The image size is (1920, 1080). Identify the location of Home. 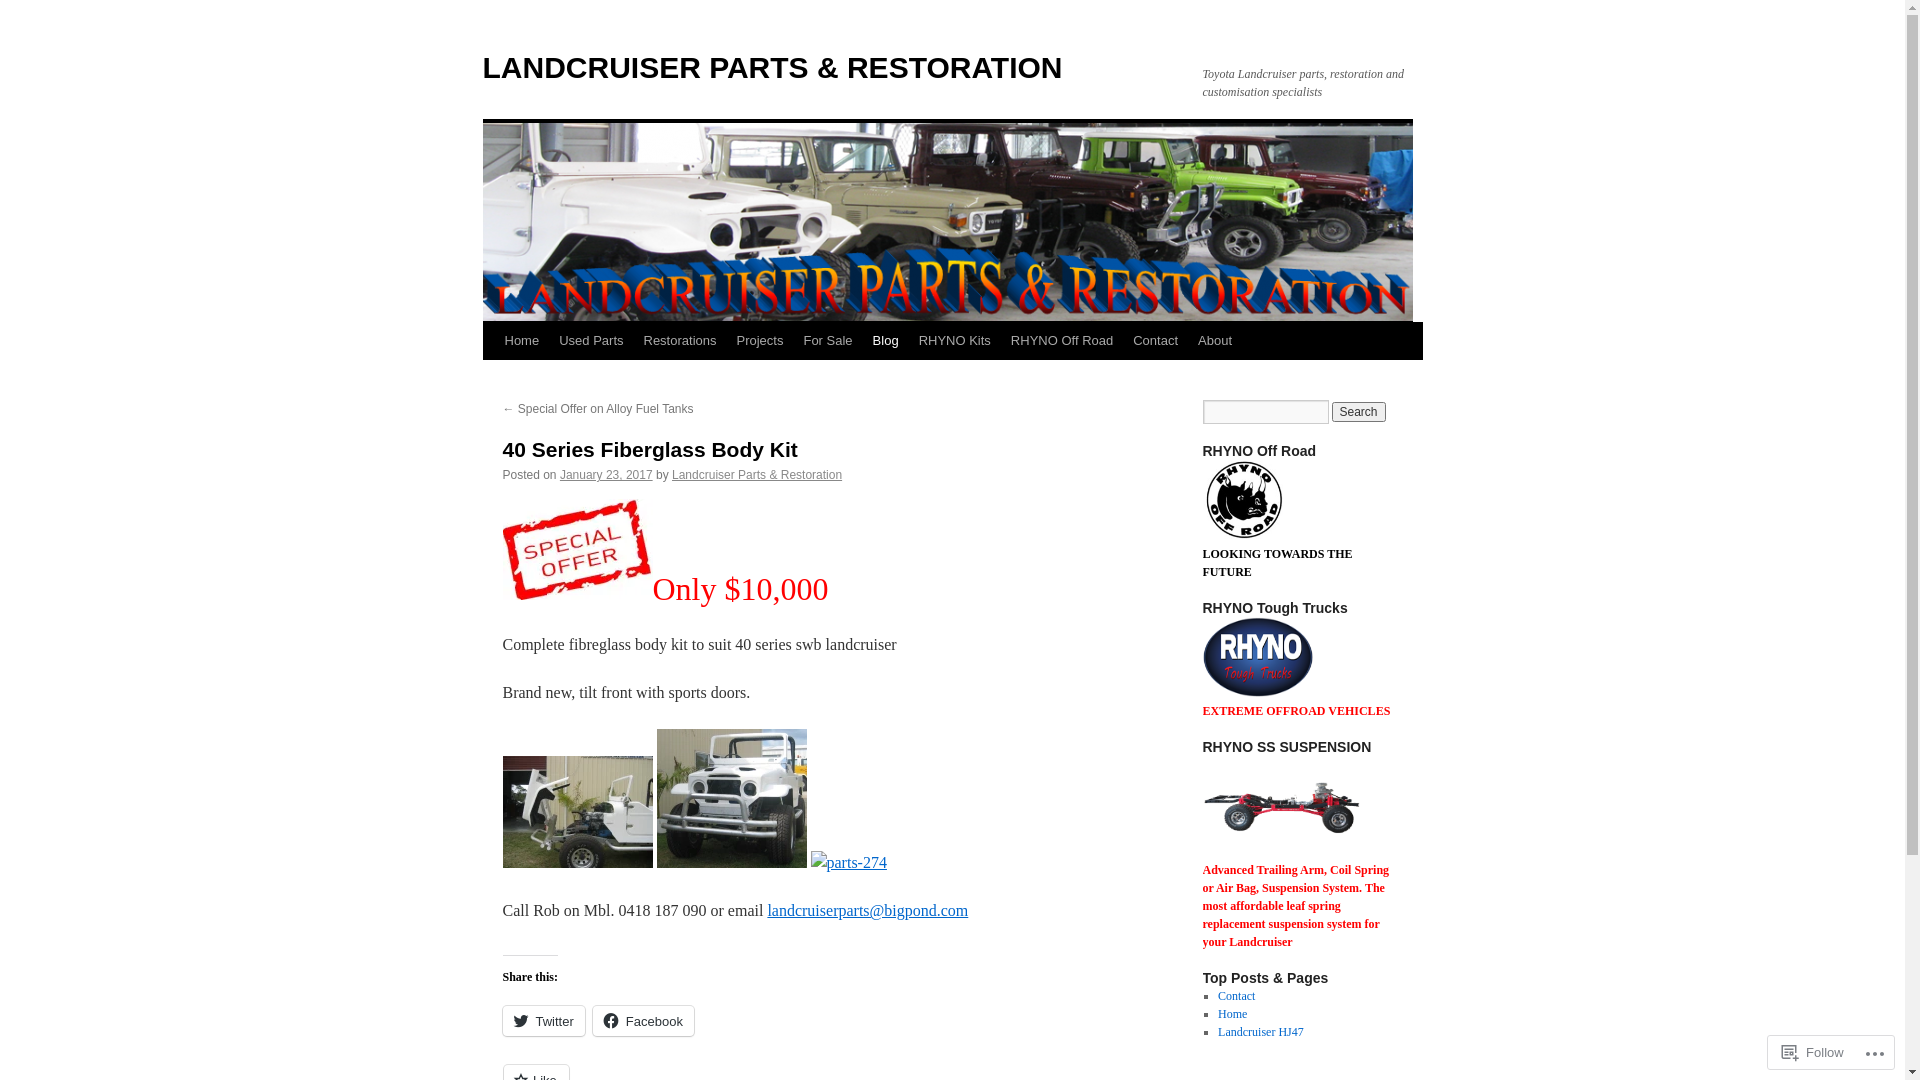
(521, 341).